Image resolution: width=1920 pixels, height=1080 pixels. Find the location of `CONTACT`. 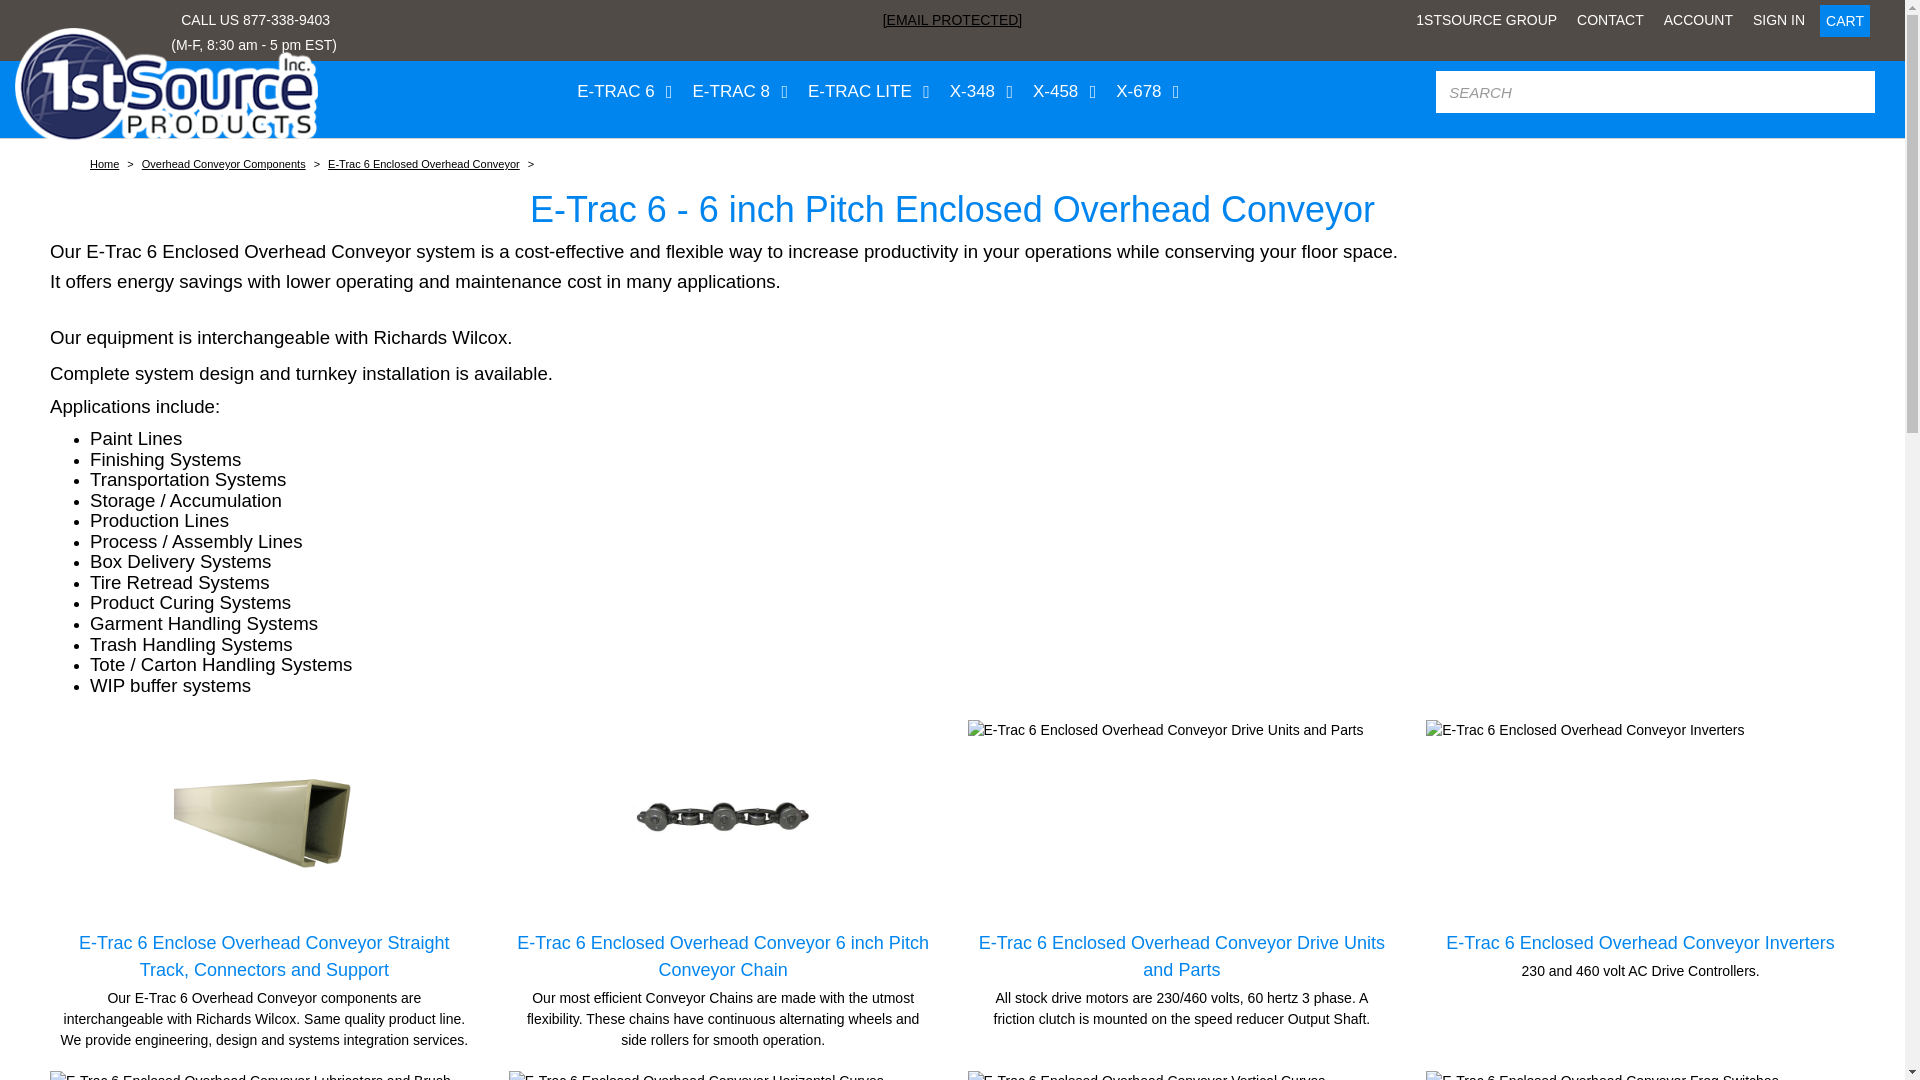

CONTACT is located at coordinates (1610, 20).